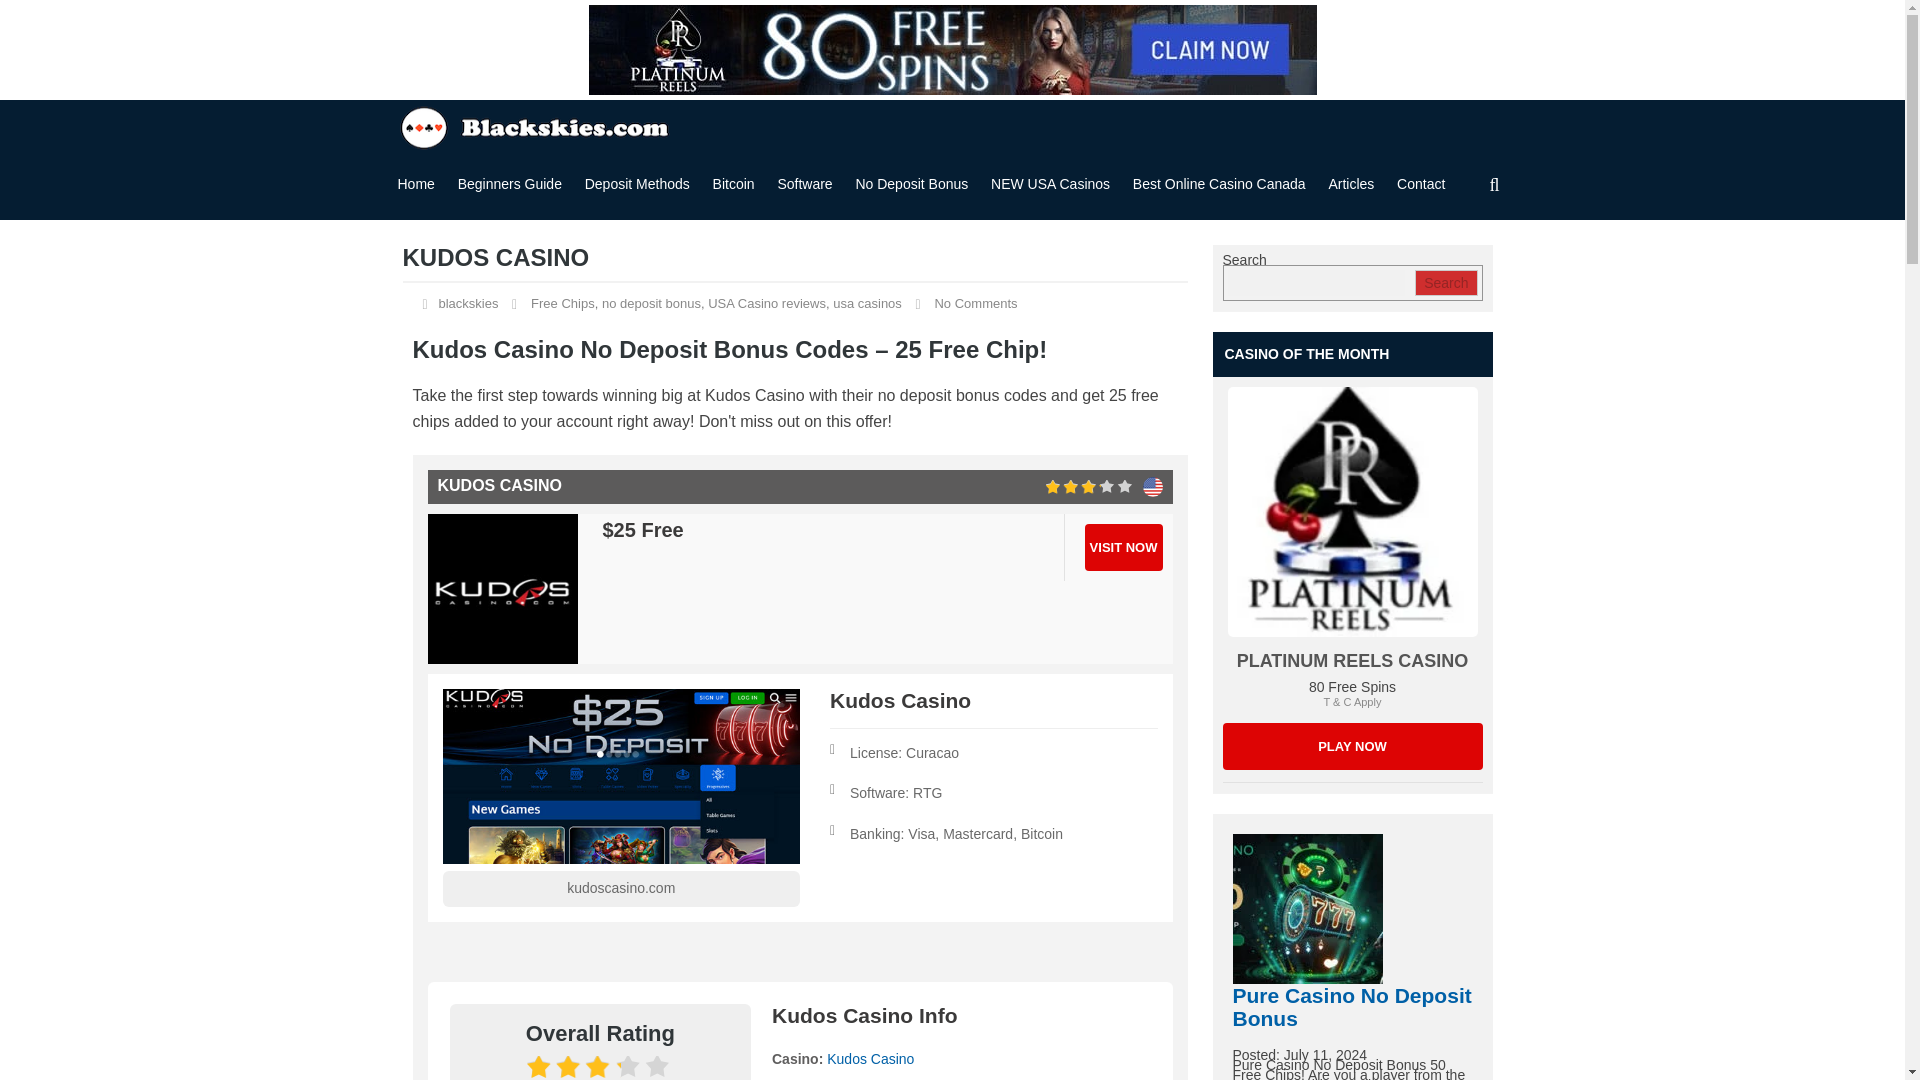 The width and height of the screenshot is (1920, 1080). Describe the element at coordinates (510, 184) in the screenshot. I see `Beginners Guide` at that location.